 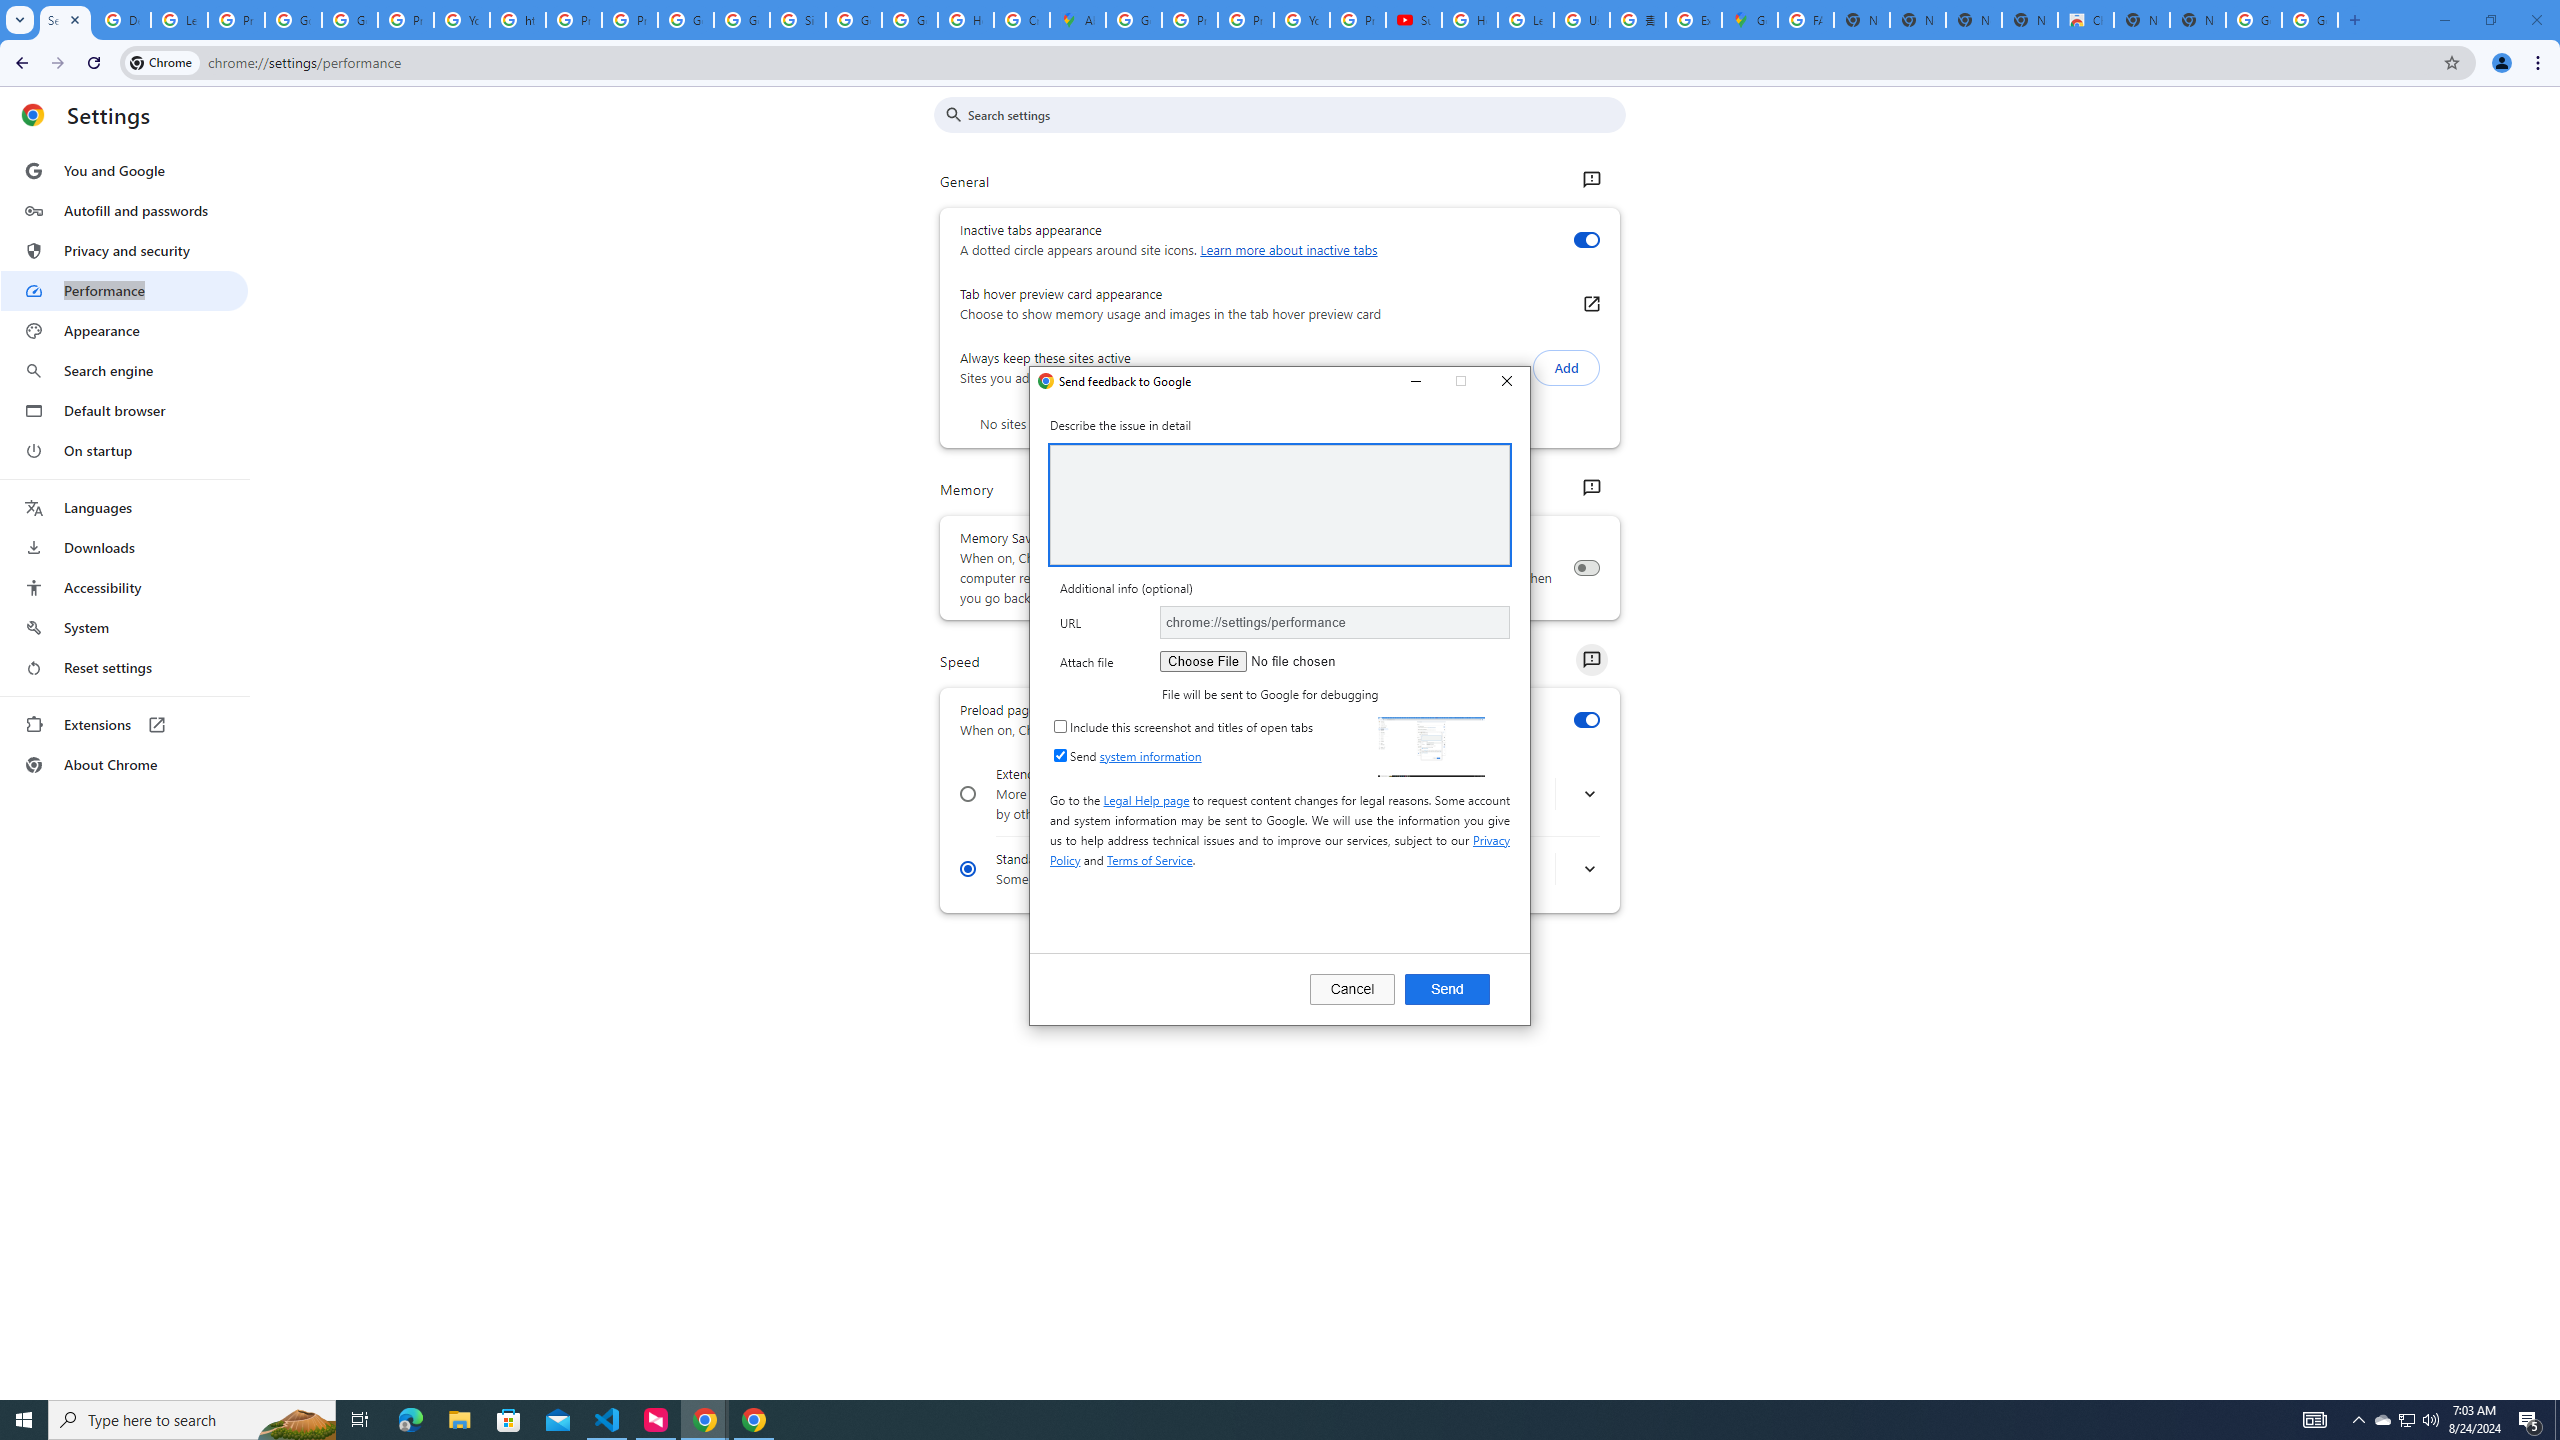 I want to click on Type here to search, so click(x=2408, y=1420).